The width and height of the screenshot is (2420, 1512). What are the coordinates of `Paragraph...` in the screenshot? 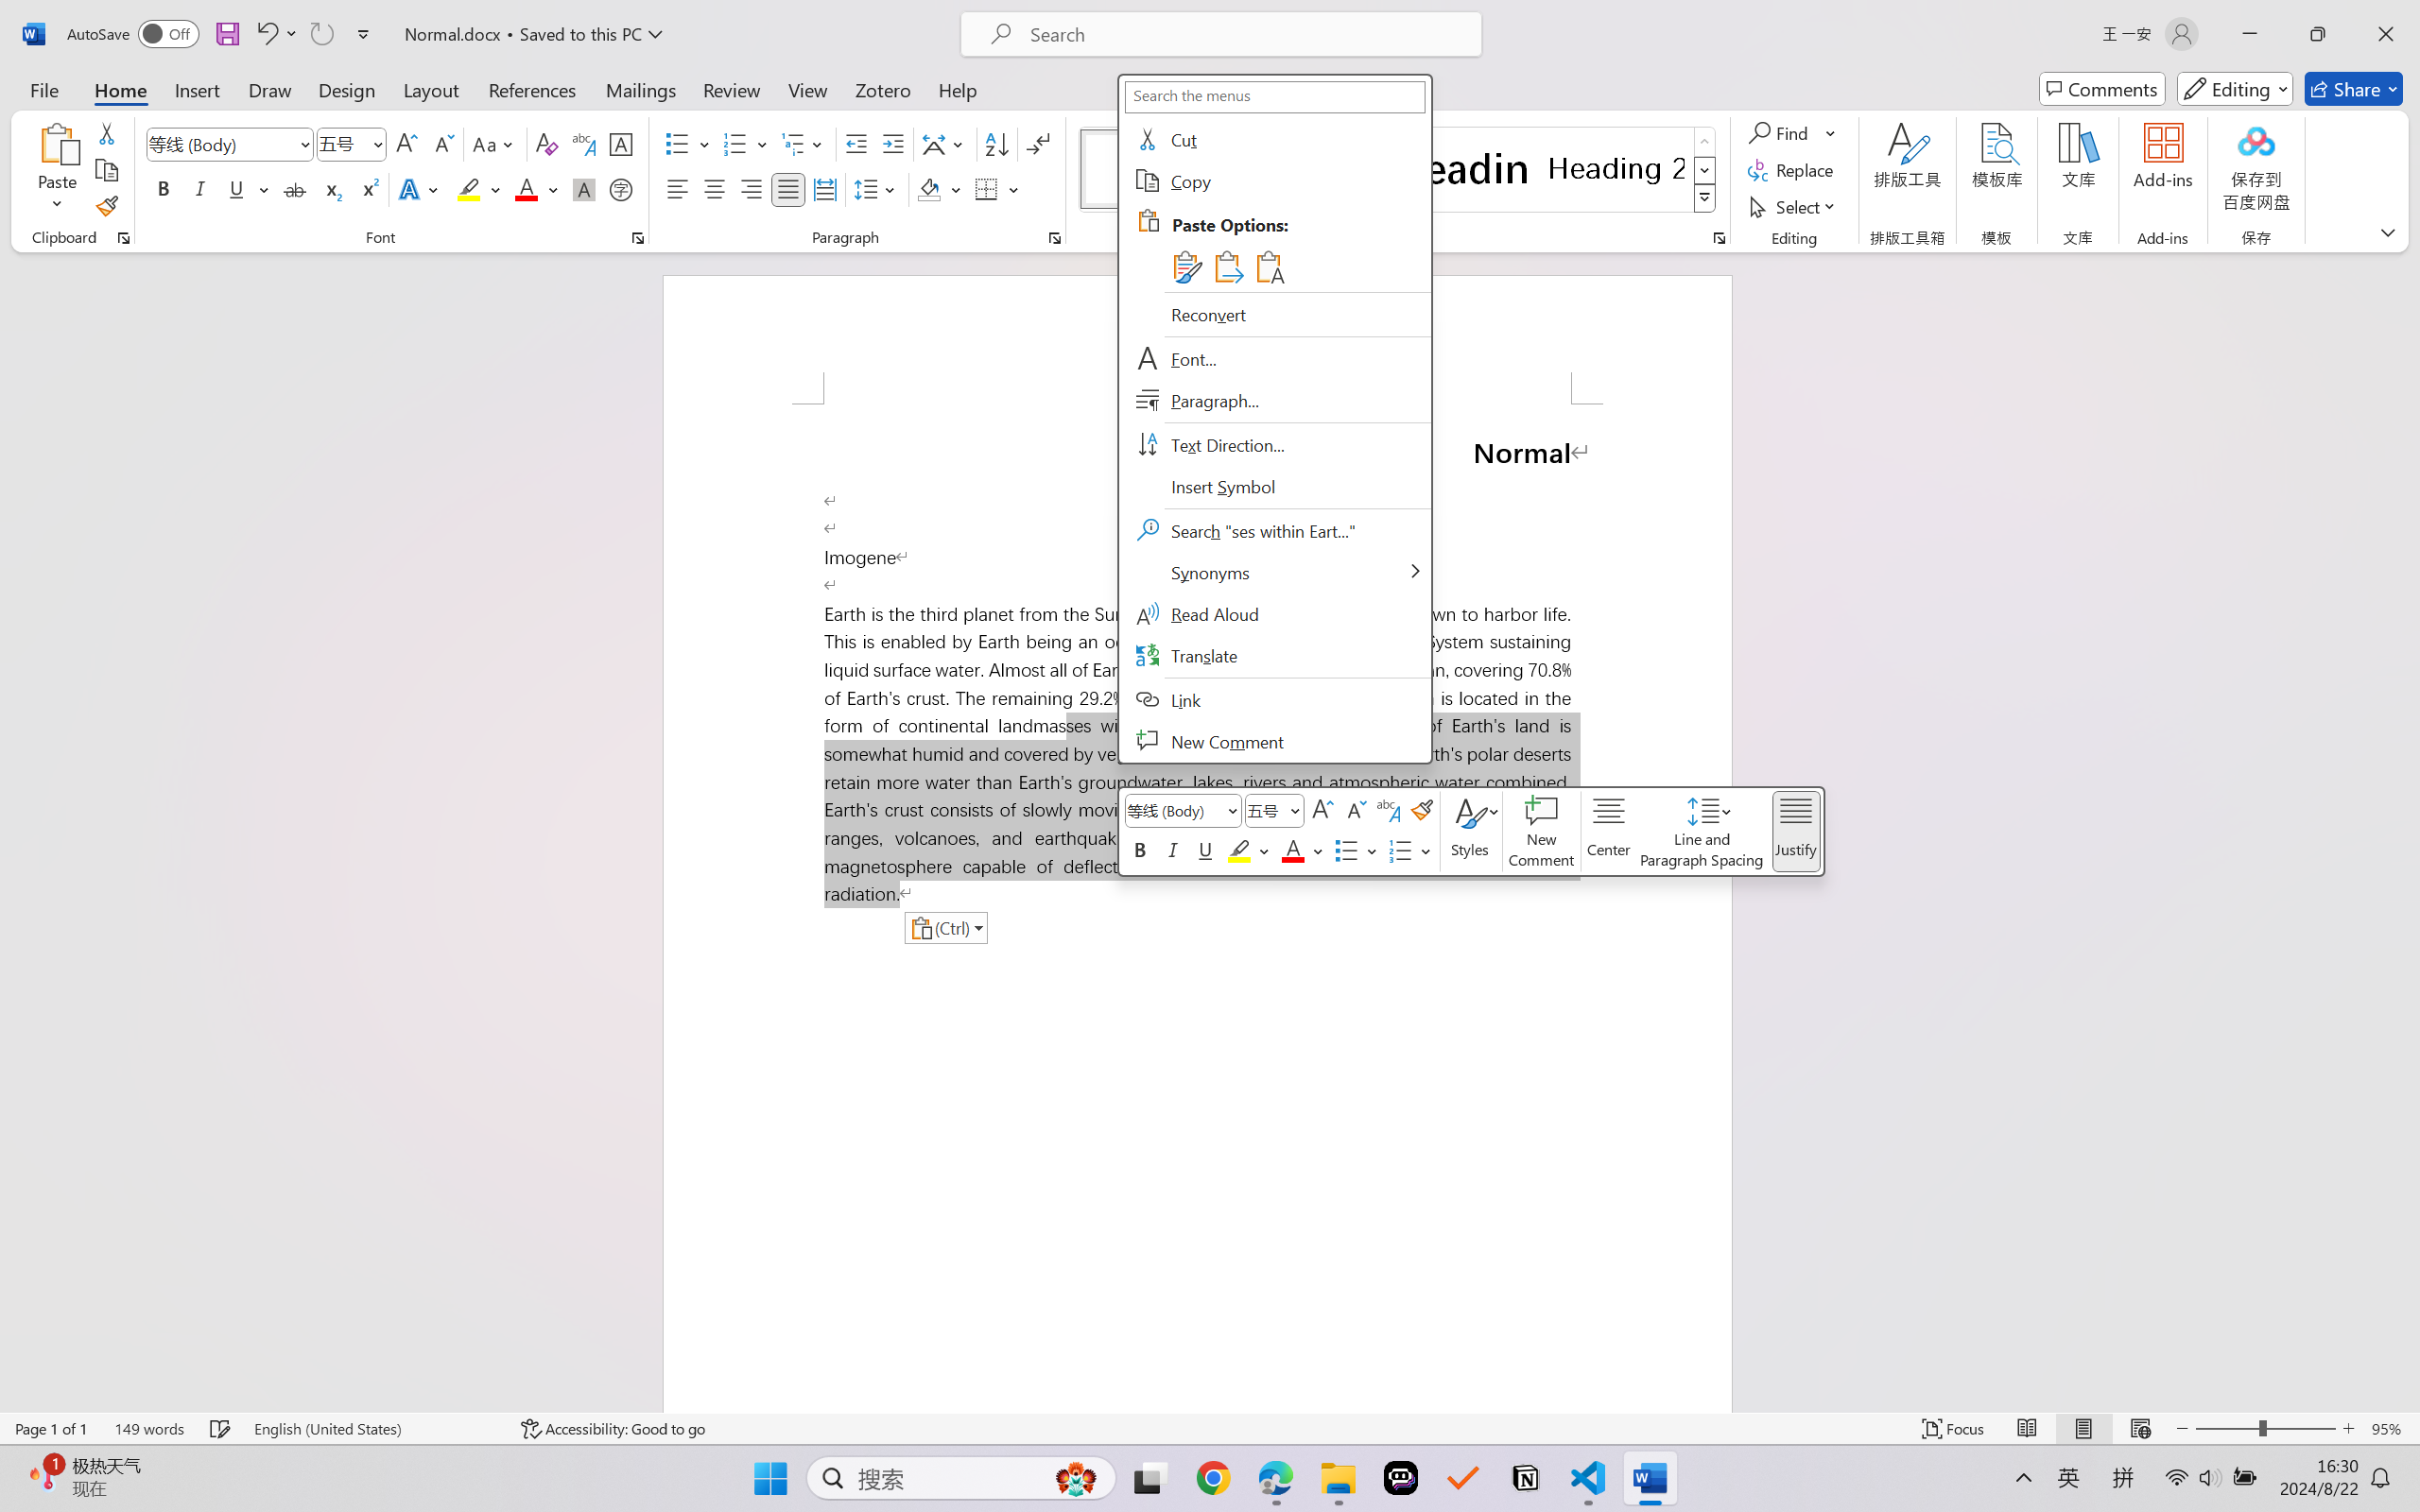 It's located at (1273, 401).